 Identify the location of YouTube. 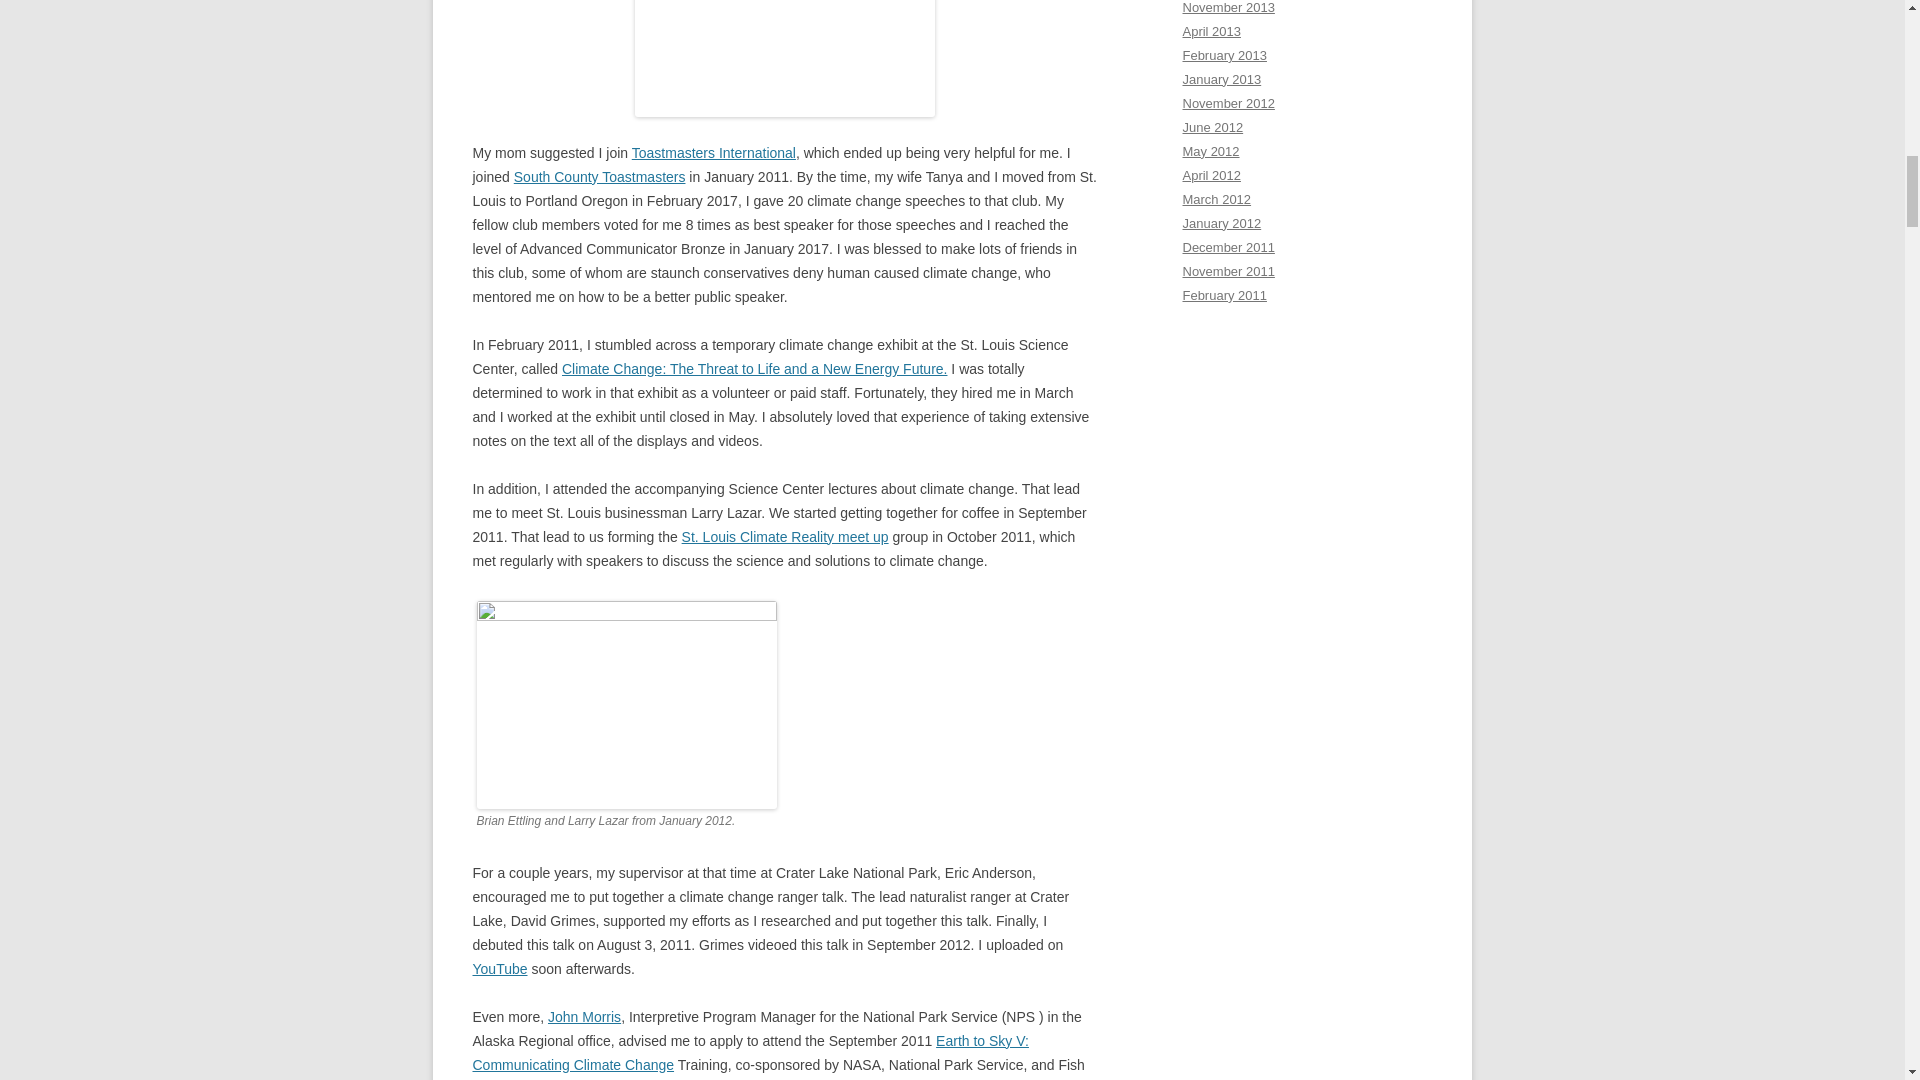
(499, 969).